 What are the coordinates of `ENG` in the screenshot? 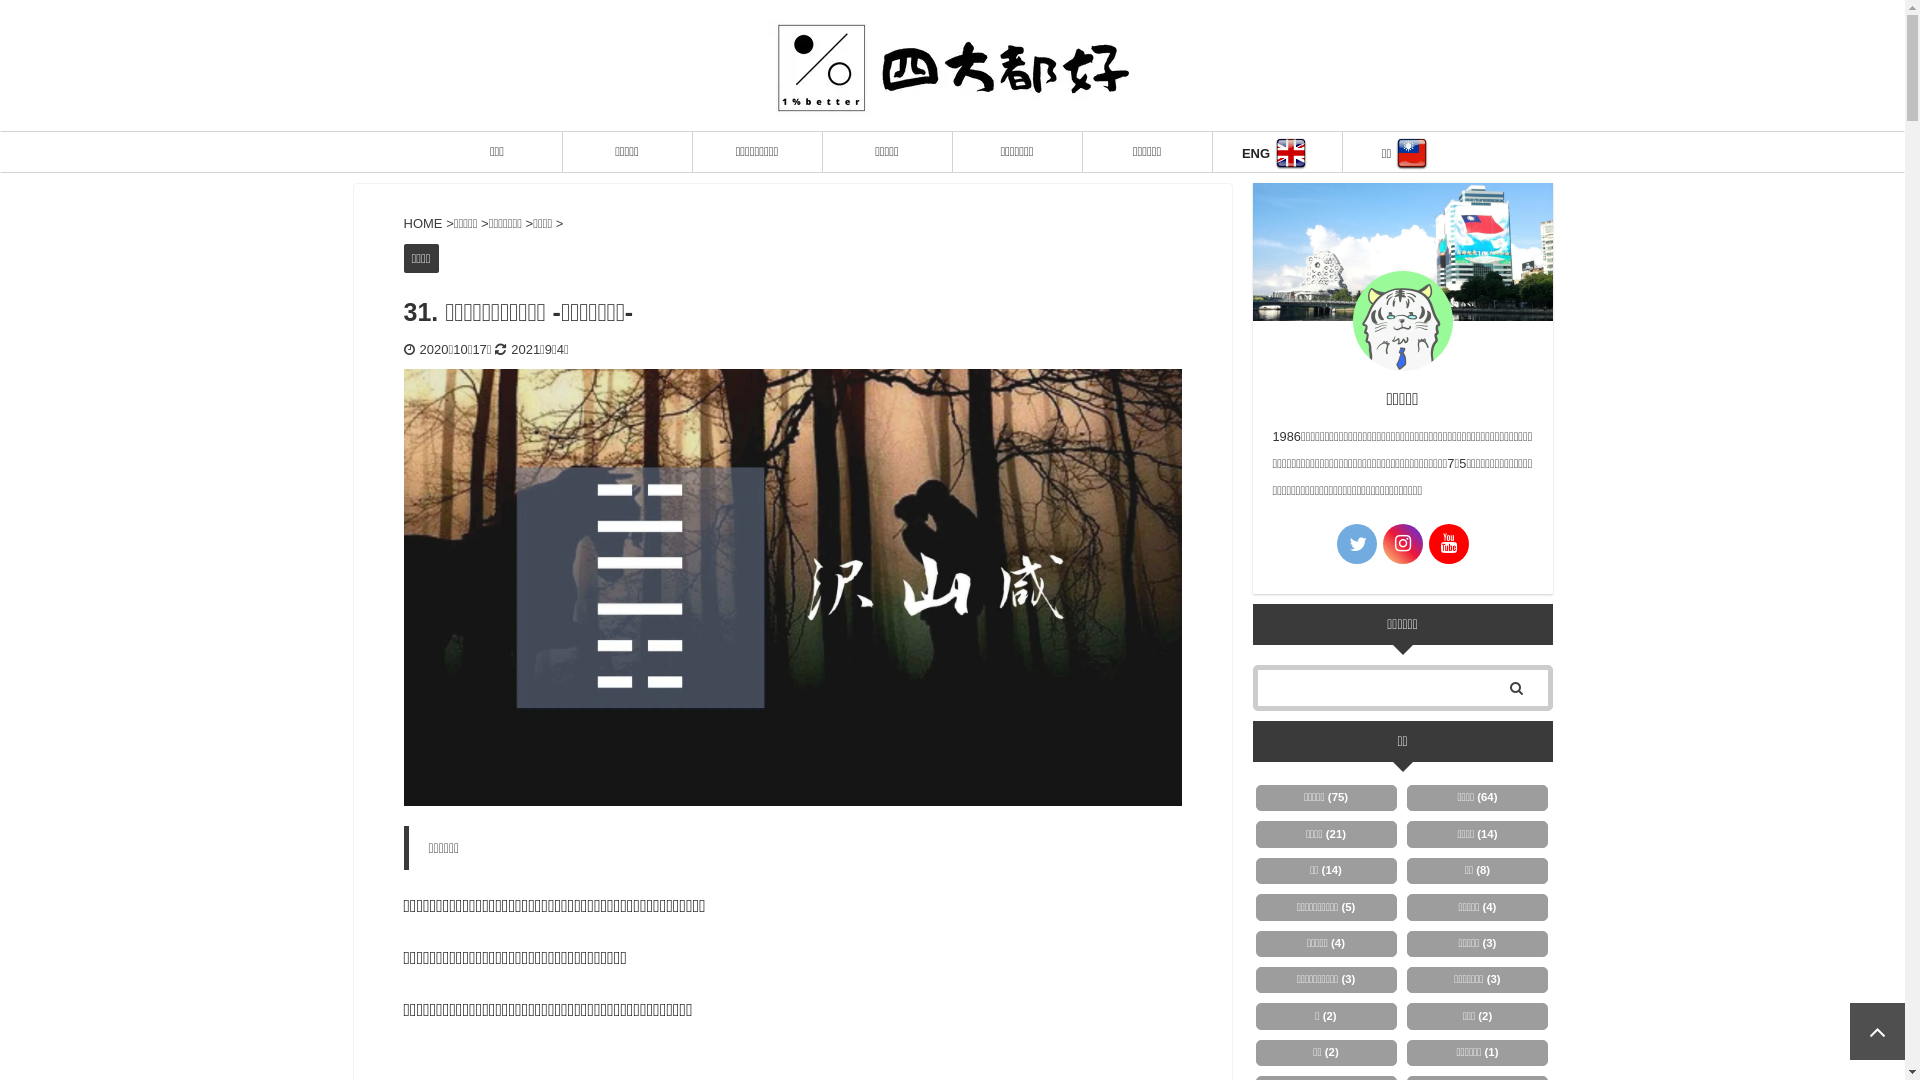 It's located at (1276, 152).